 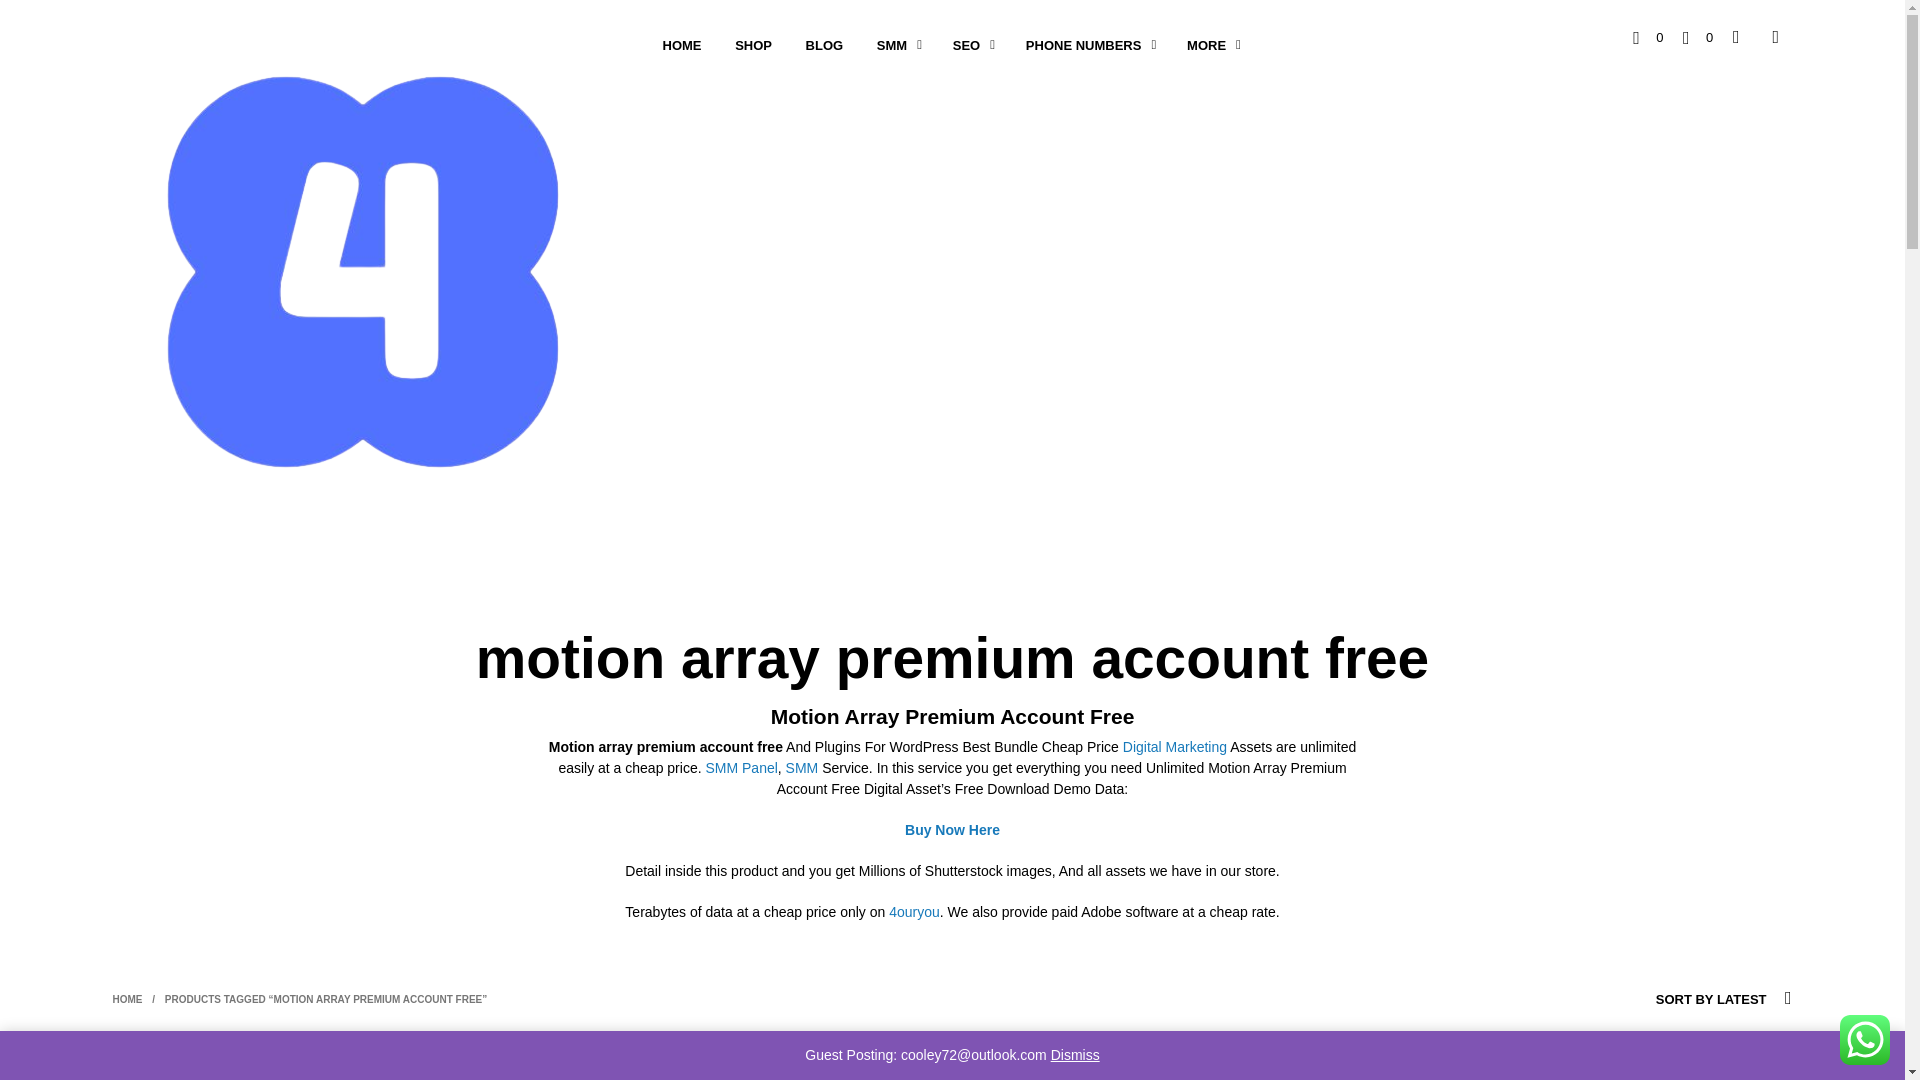 What do you see at coordinates (892, 45) in the screenshot?
I see `SMM` at bounding box center [892, 45].